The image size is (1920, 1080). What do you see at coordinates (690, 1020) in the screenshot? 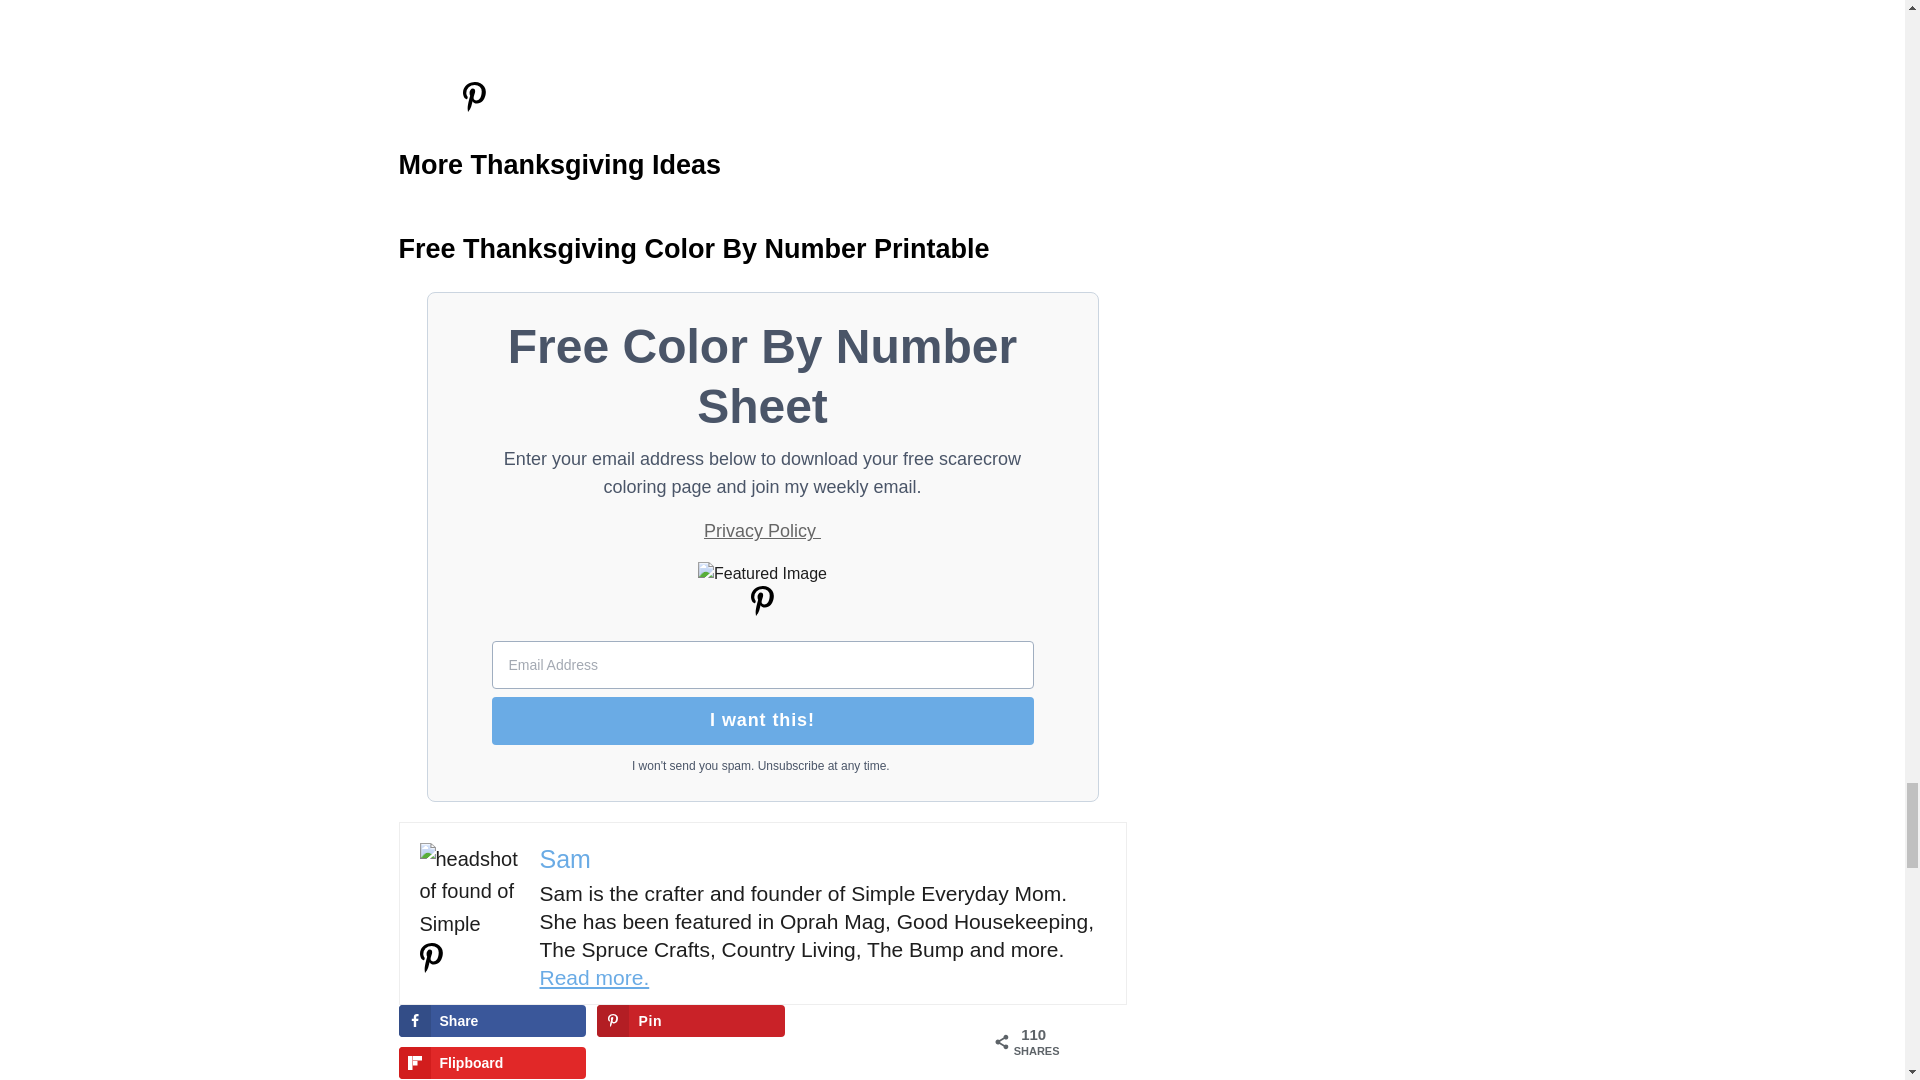
I see `Save to Pinterest` at bounding box center [690, 1020].